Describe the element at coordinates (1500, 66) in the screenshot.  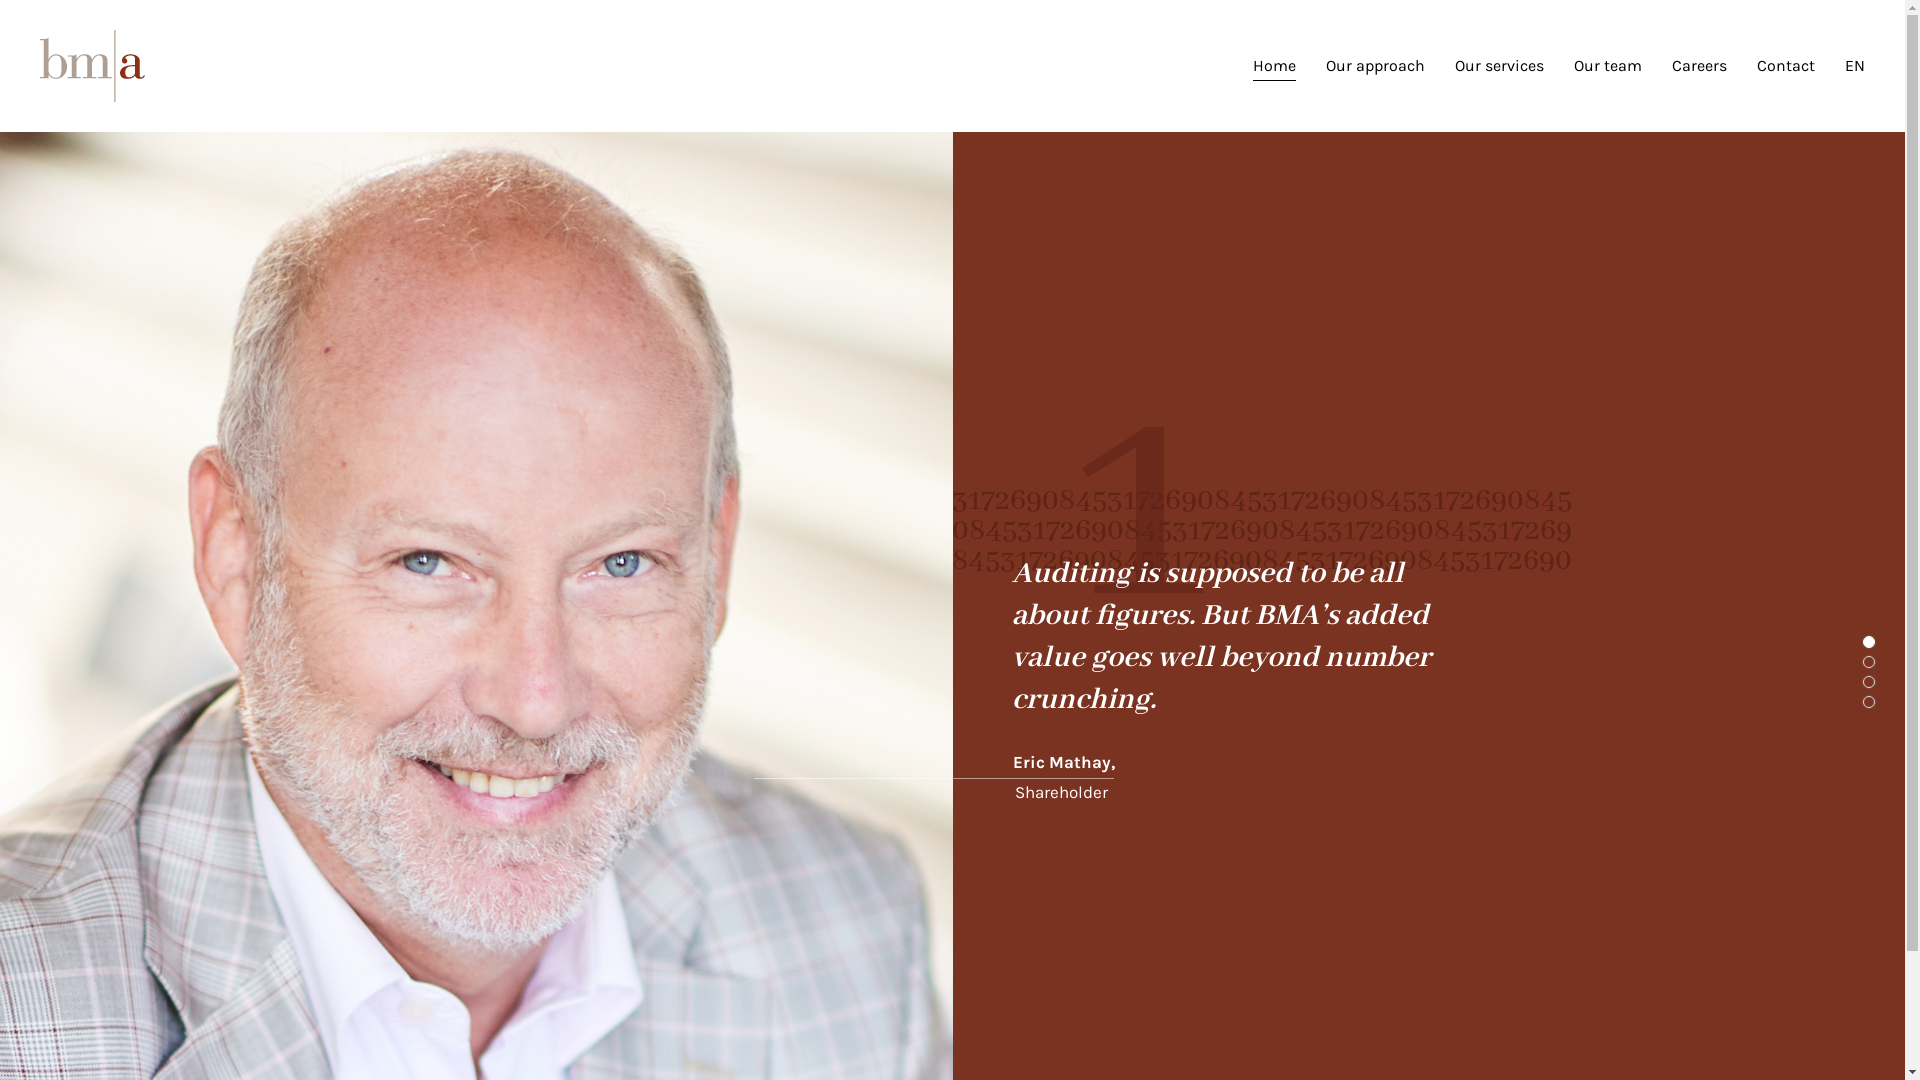
I see `Our services` at that location.